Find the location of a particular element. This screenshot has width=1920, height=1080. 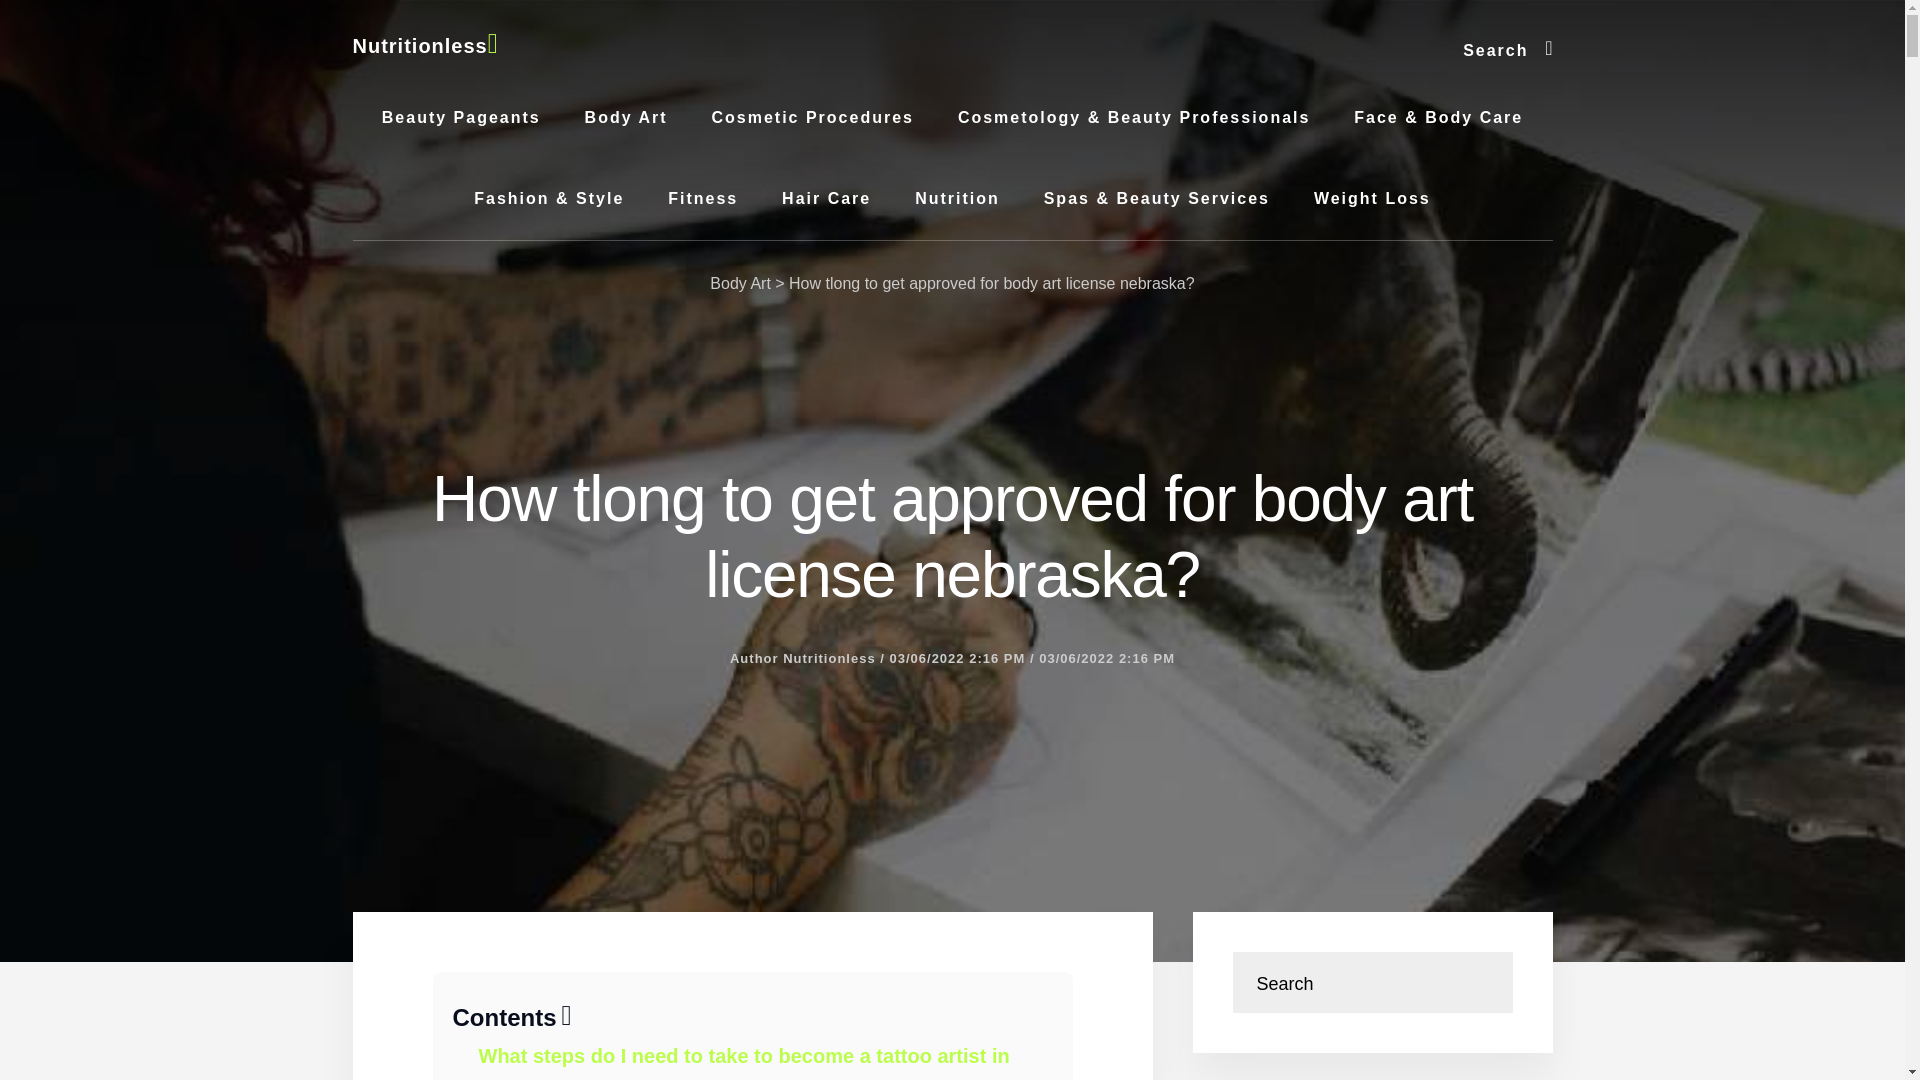

Weight Loss is located at coordinates (1372, 198).